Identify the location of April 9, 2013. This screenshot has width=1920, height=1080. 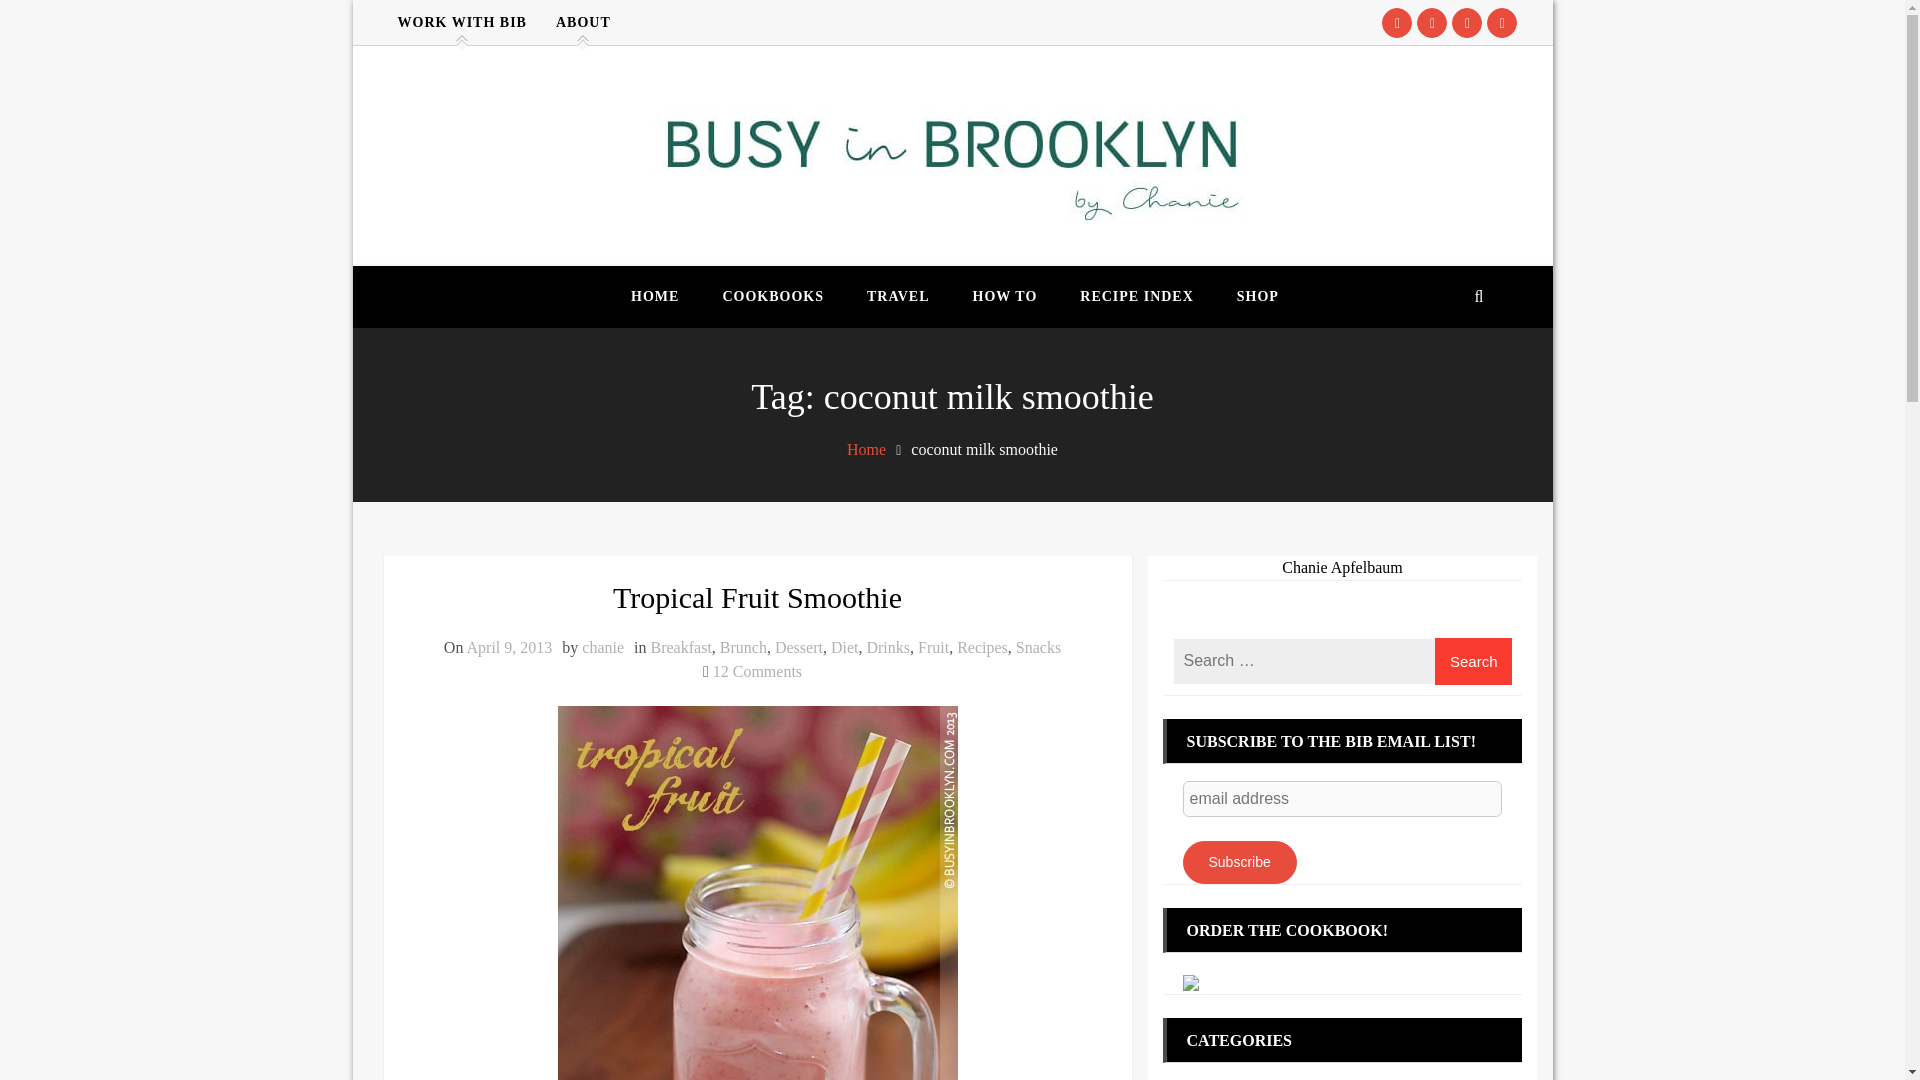
(799, 647).